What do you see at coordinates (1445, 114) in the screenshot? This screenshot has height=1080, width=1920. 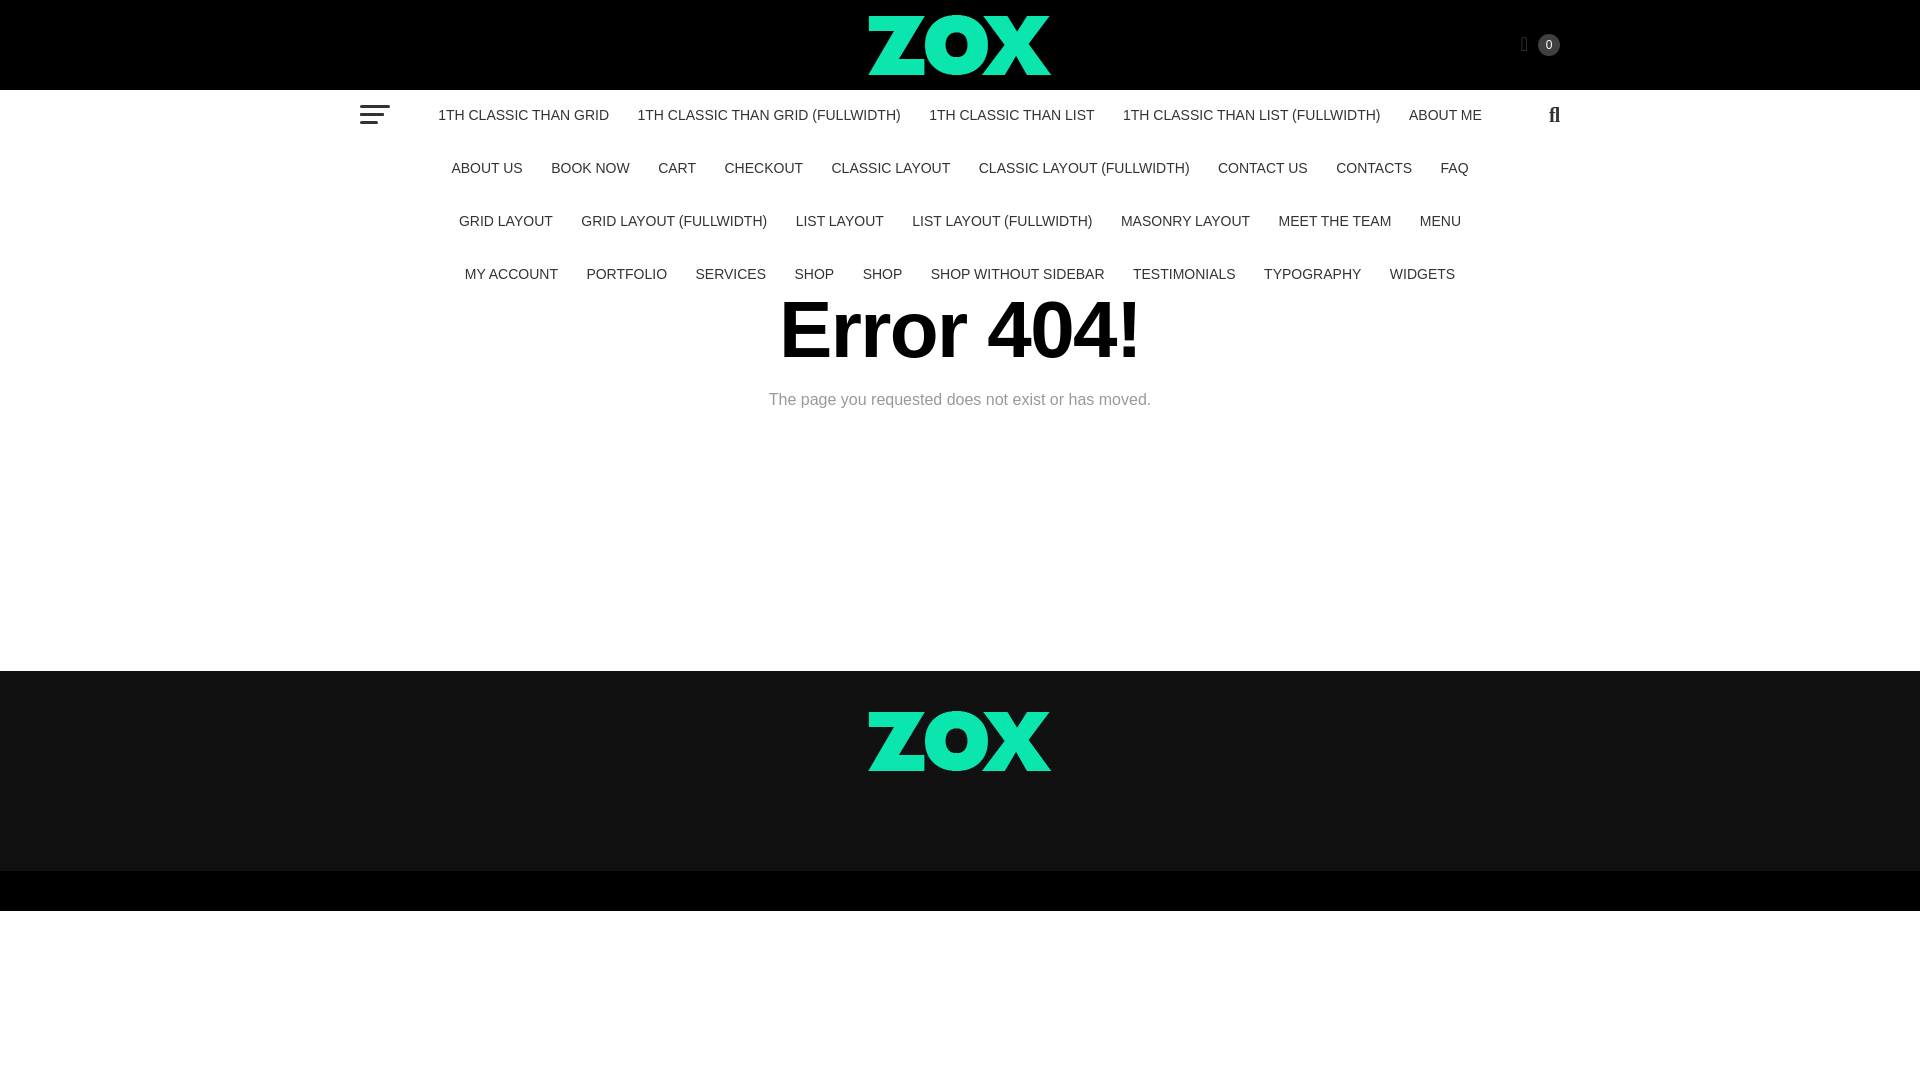 I see `ABOUT ME` at bounding box center [1445, 114].